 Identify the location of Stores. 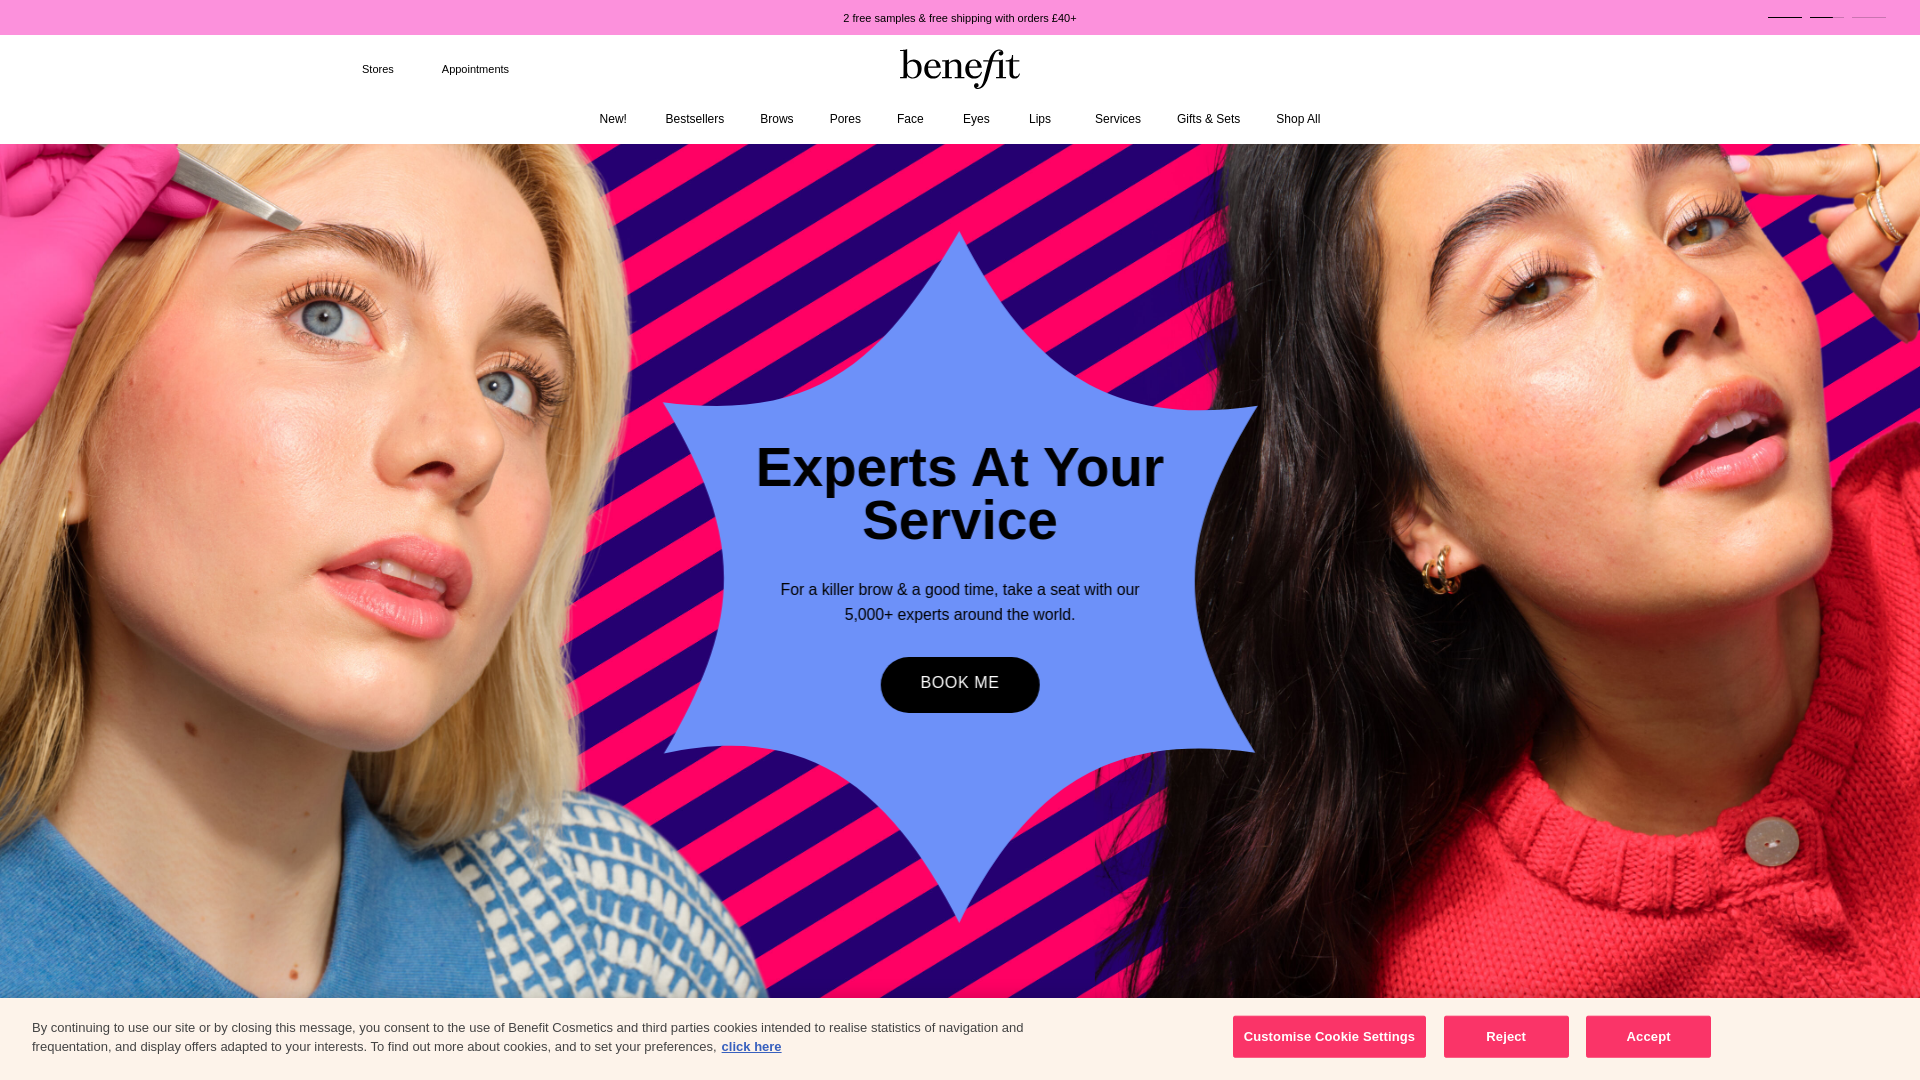
(364, 68).